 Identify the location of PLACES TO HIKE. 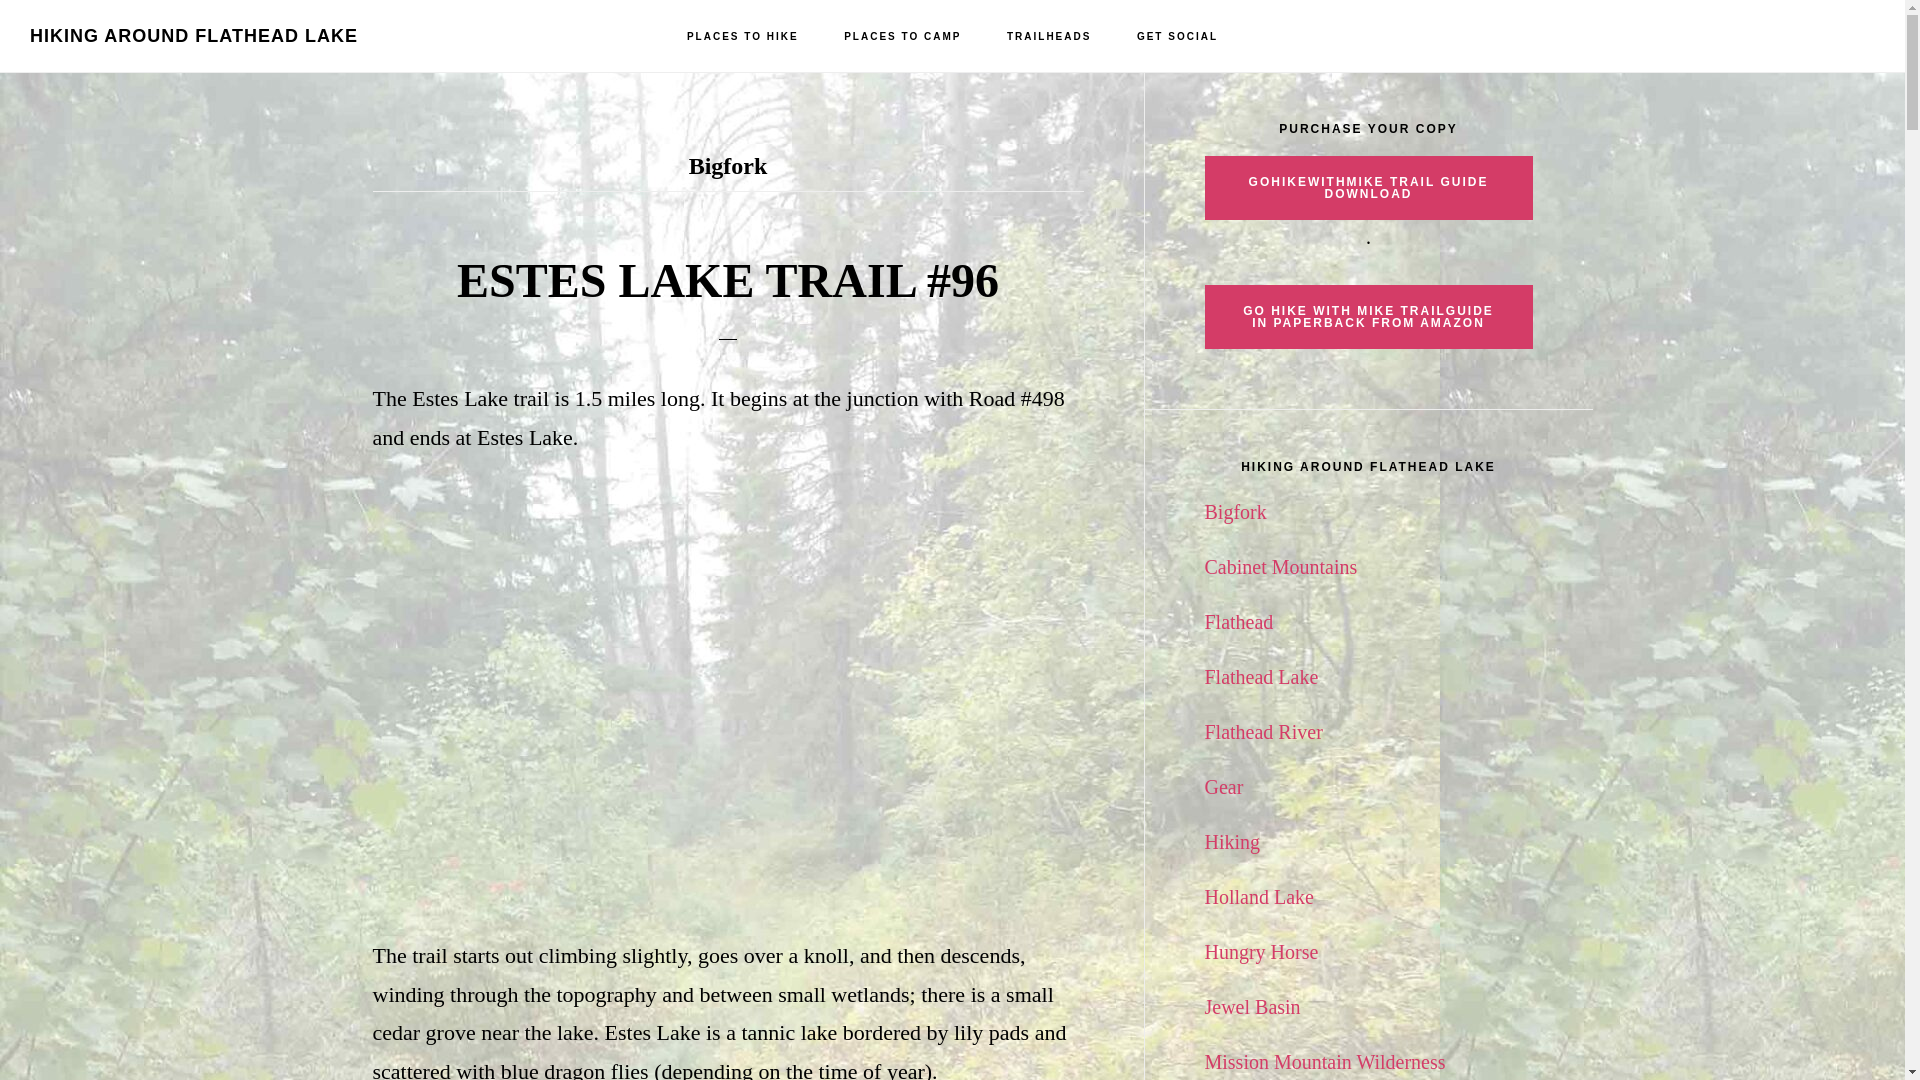
(742, 37).